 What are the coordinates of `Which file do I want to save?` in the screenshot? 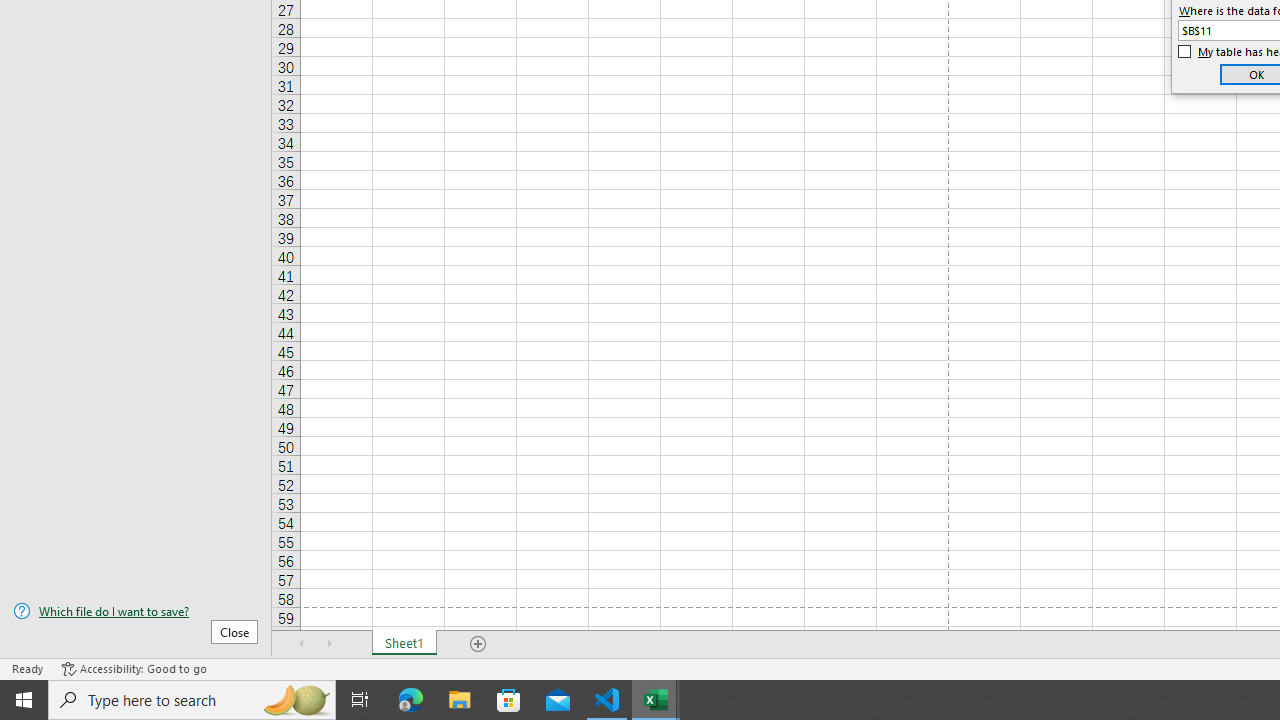 It's located at (136, 611).